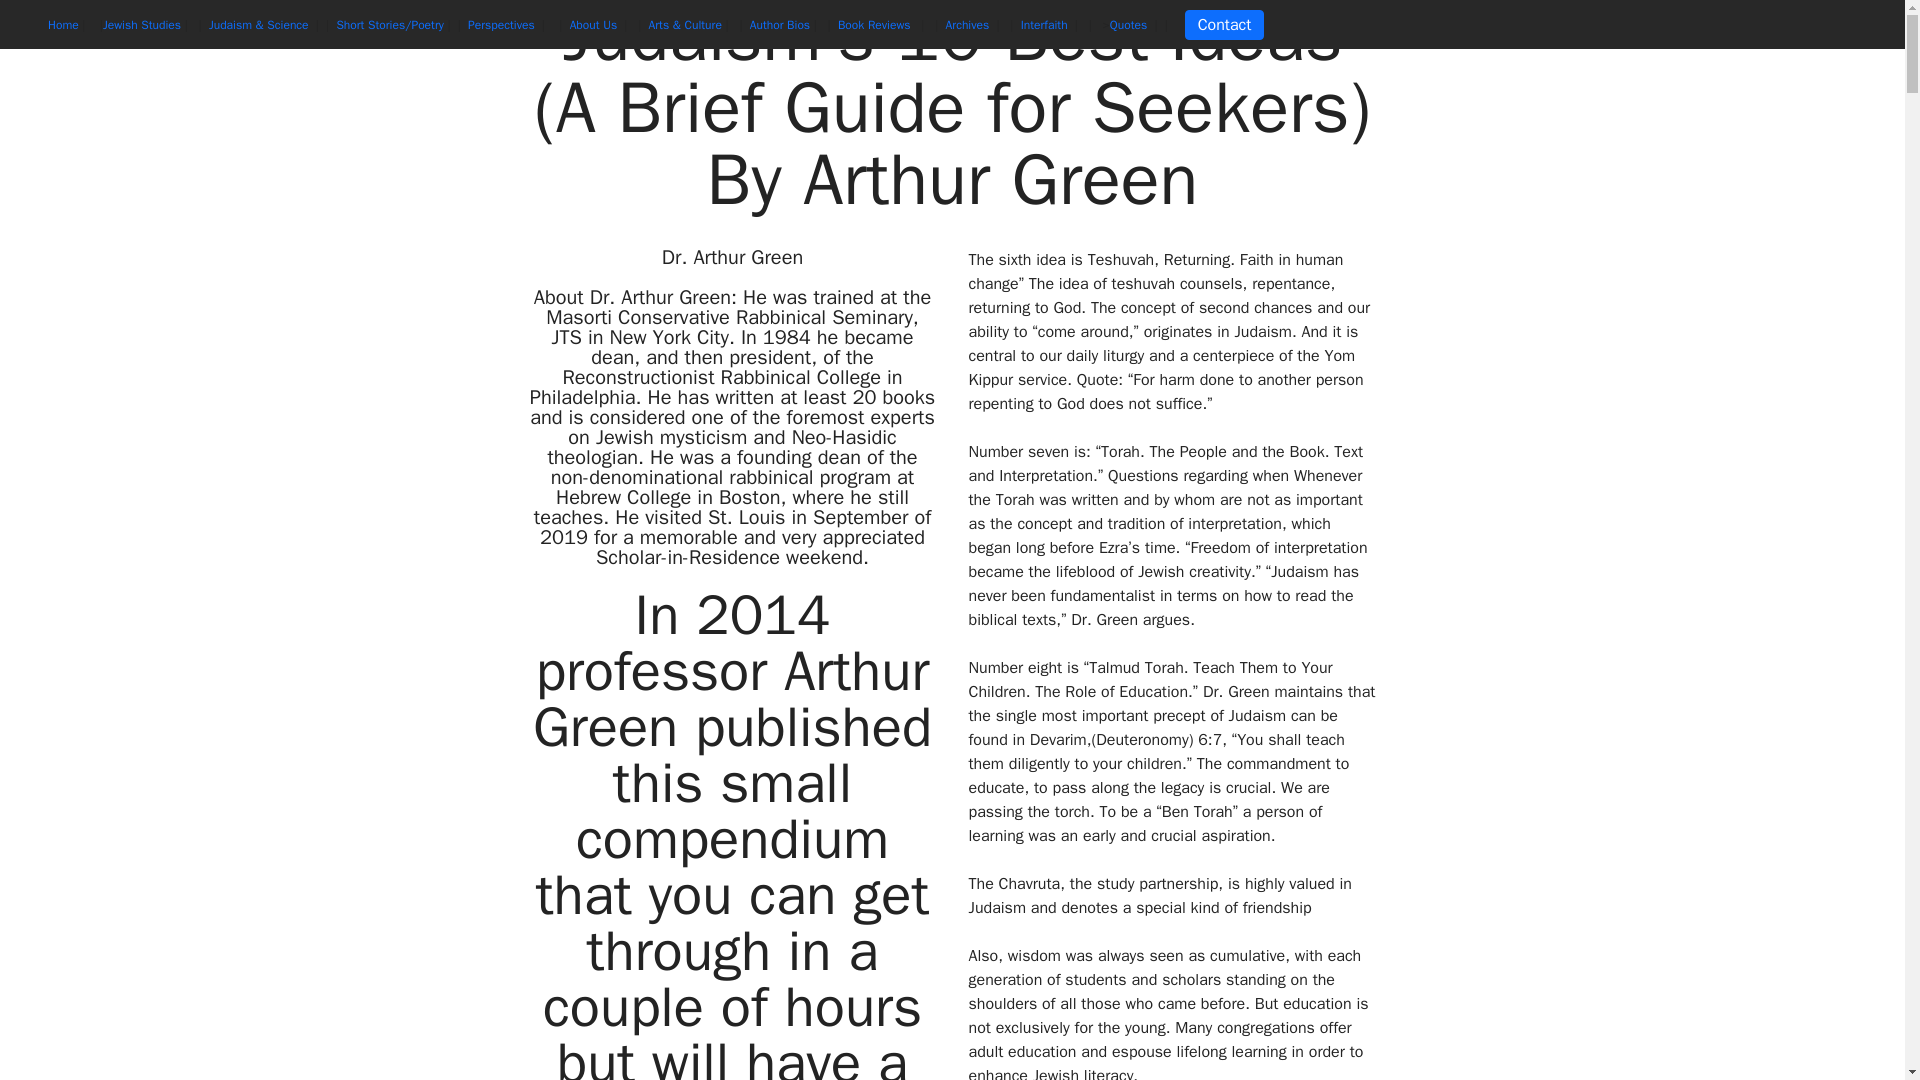 Image resolution: width=1920 pixels, height=1080 pixels. What do you see at coordinates (1130, 25) in the screenshot?
I see `Quotes ` at bounding box center [1130, 25].